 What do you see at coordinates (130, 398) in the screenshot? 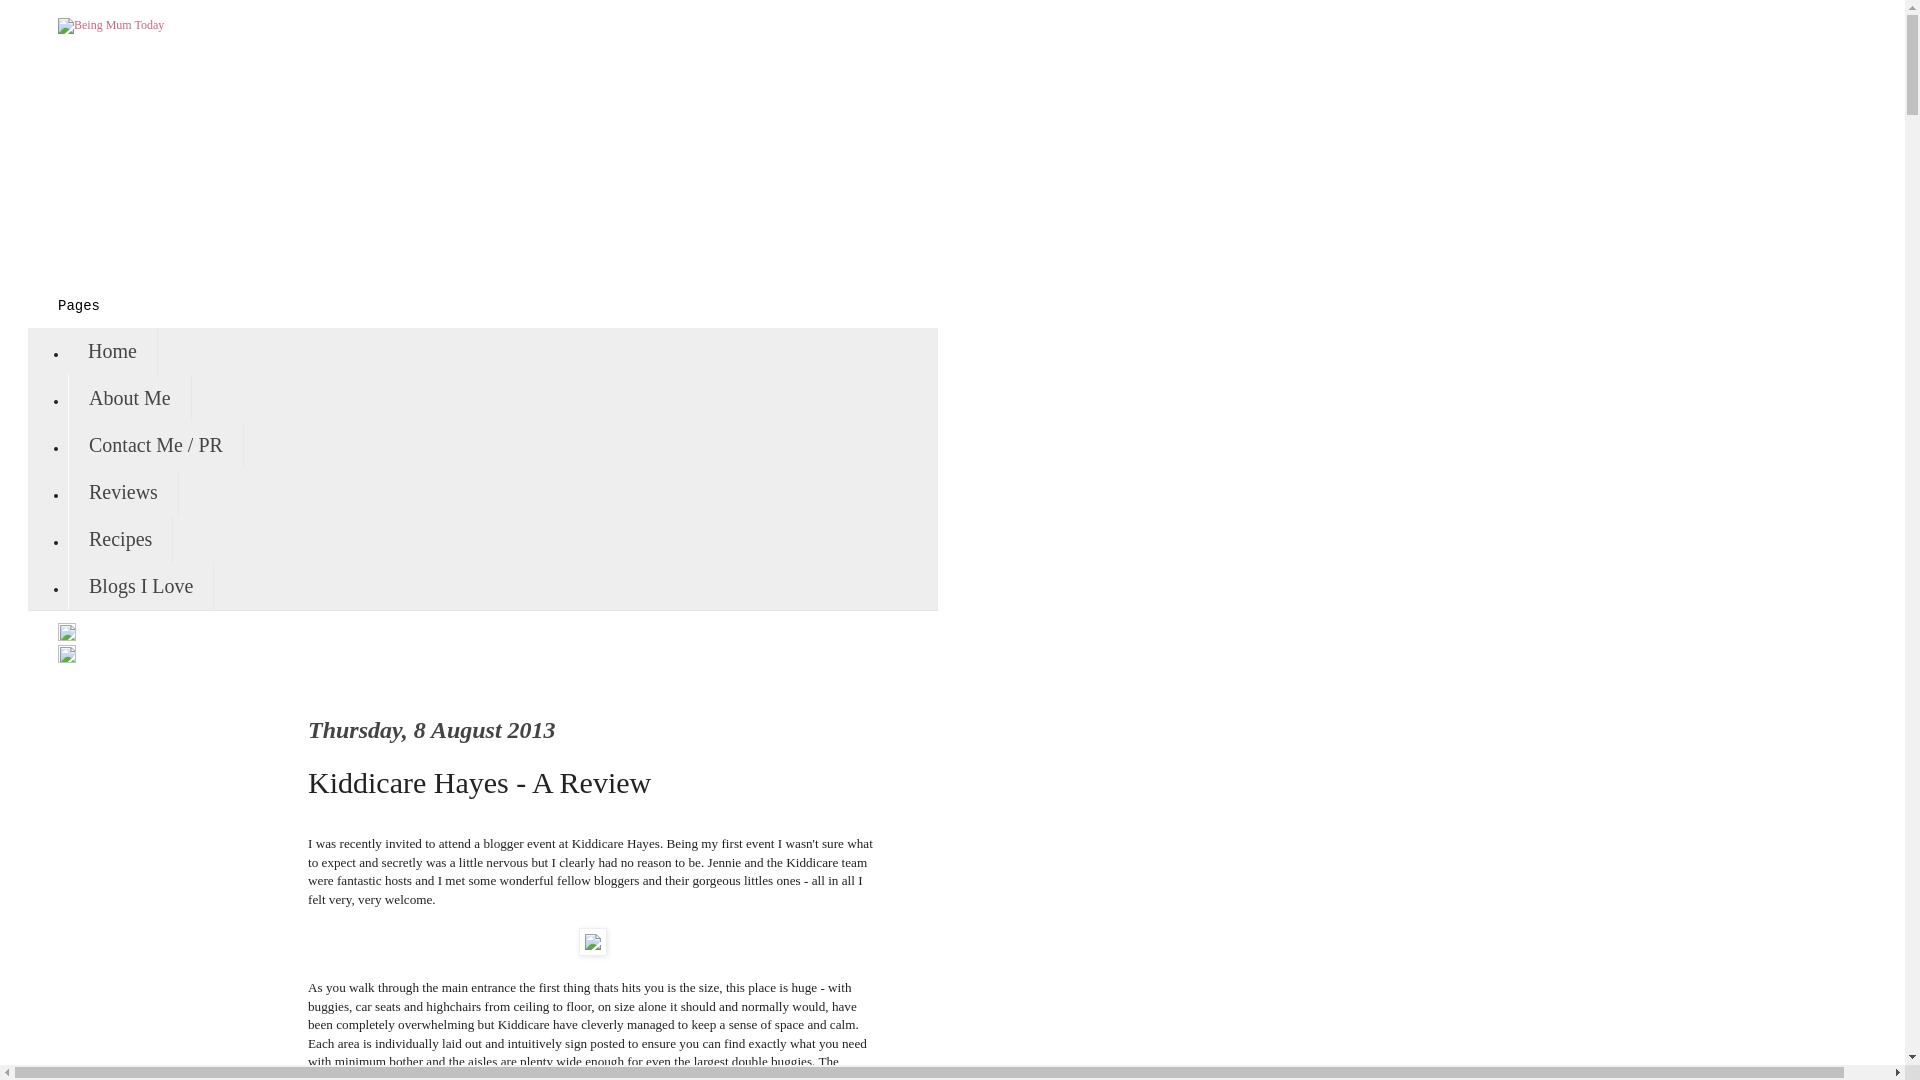
I see `About Me` at bounding box center [130, 398].